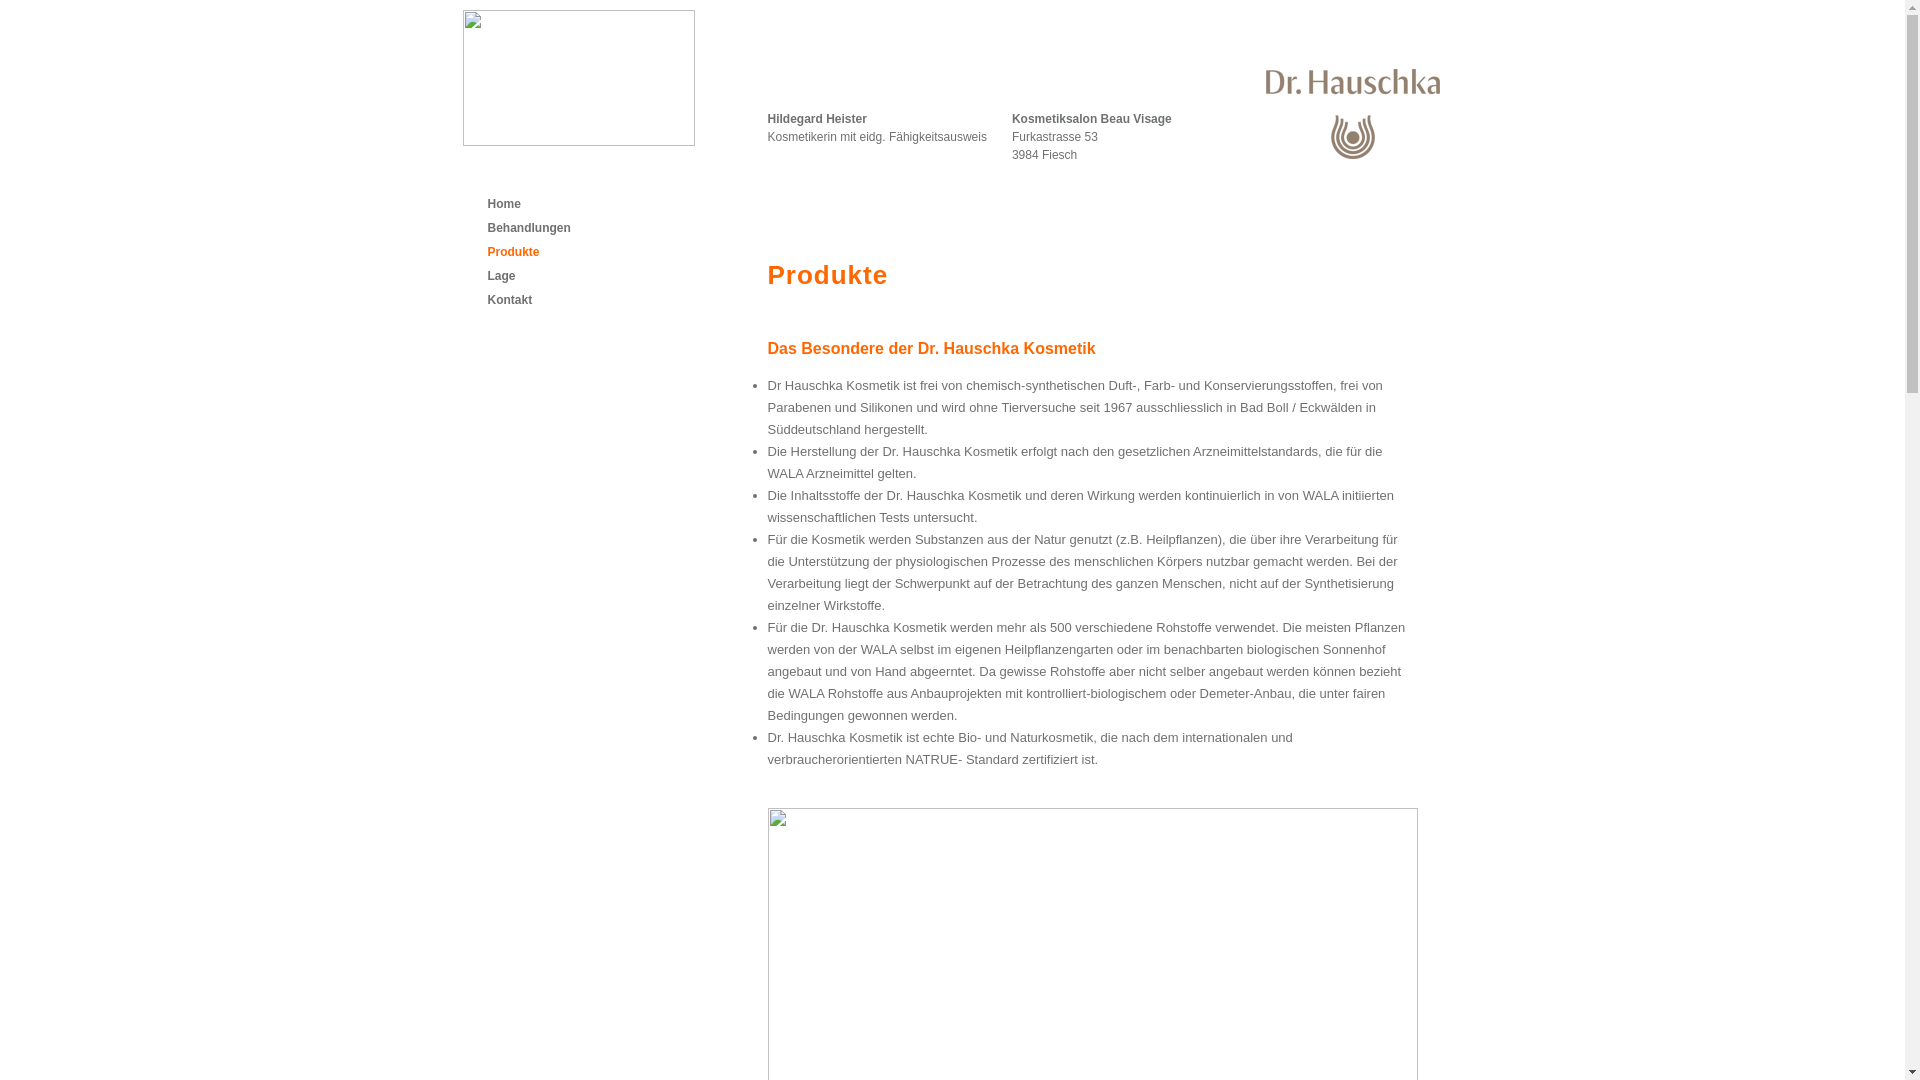  Describe the element at coordinates (514, 252) in the screenshot. I see `Produkte` at that location.